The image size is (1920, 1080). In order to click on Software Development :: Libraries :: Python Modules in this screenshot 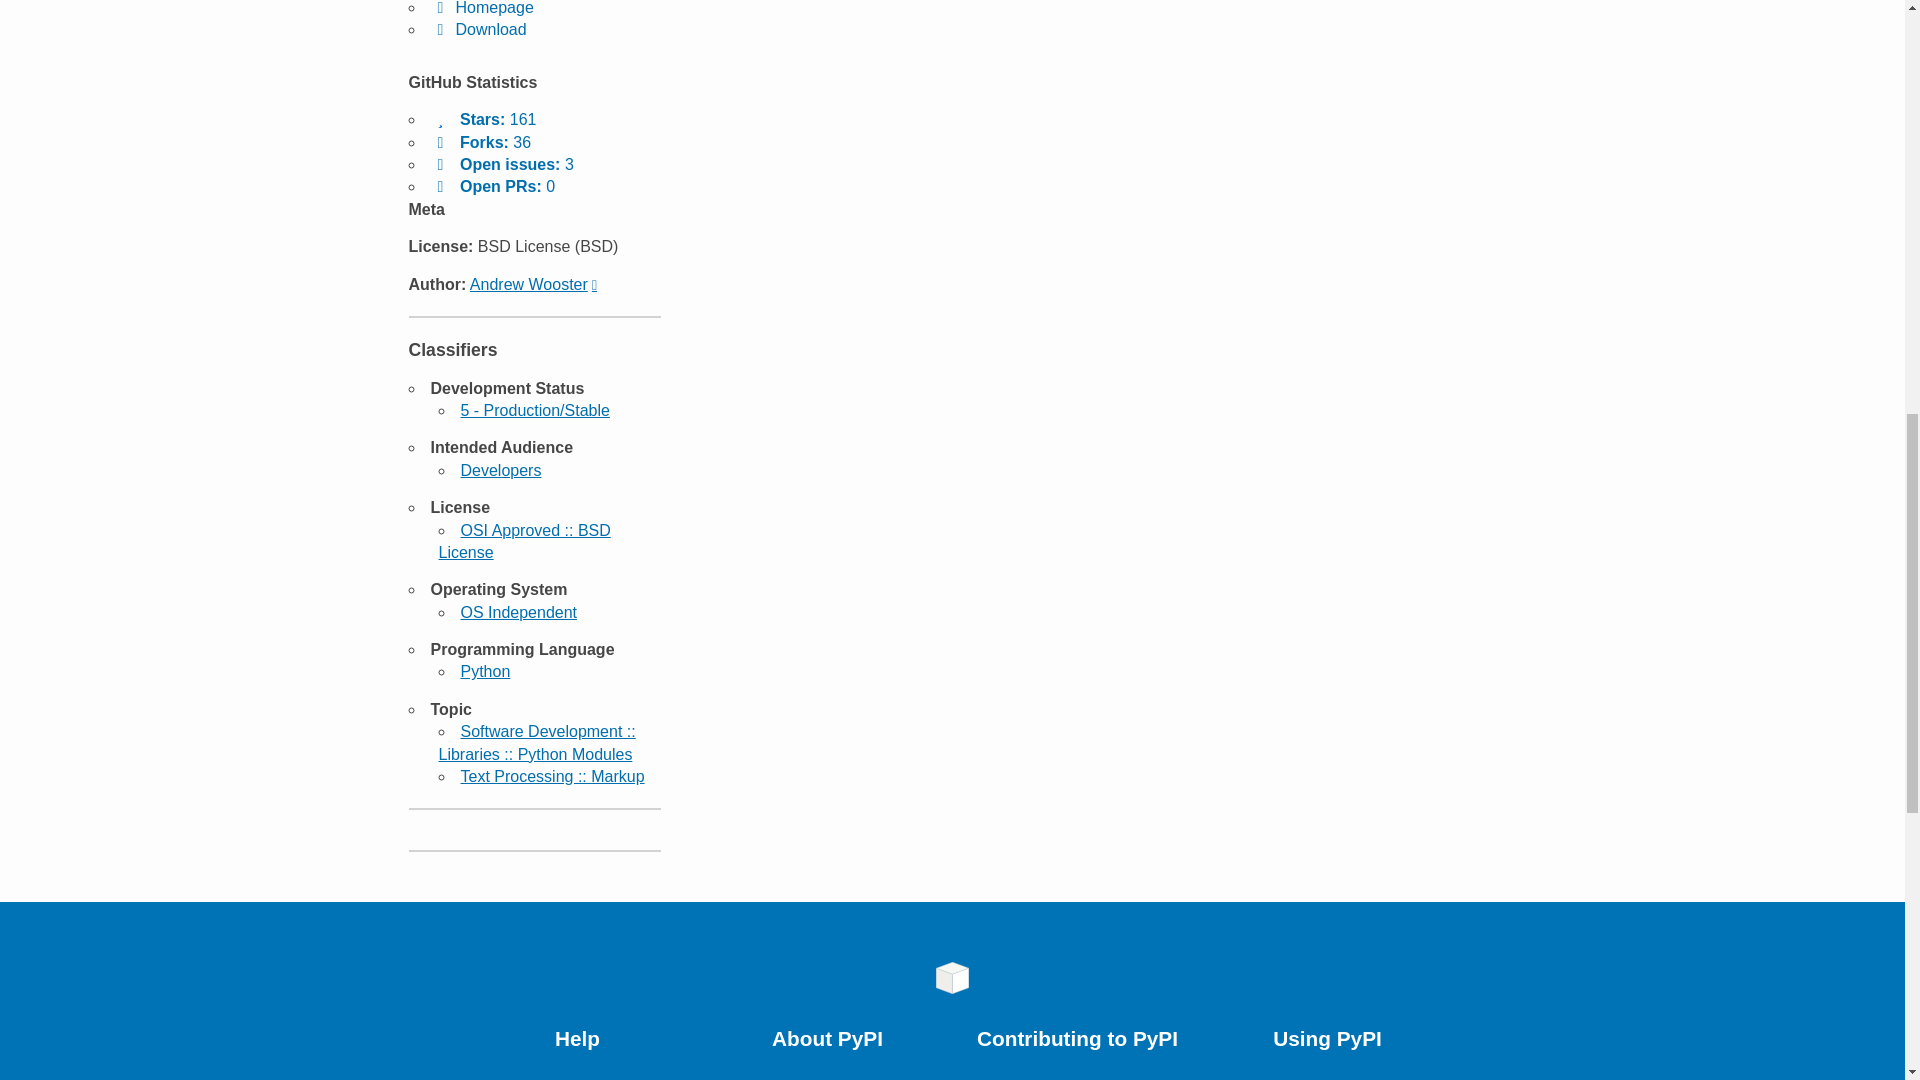, I will do `click(536, 742)`.